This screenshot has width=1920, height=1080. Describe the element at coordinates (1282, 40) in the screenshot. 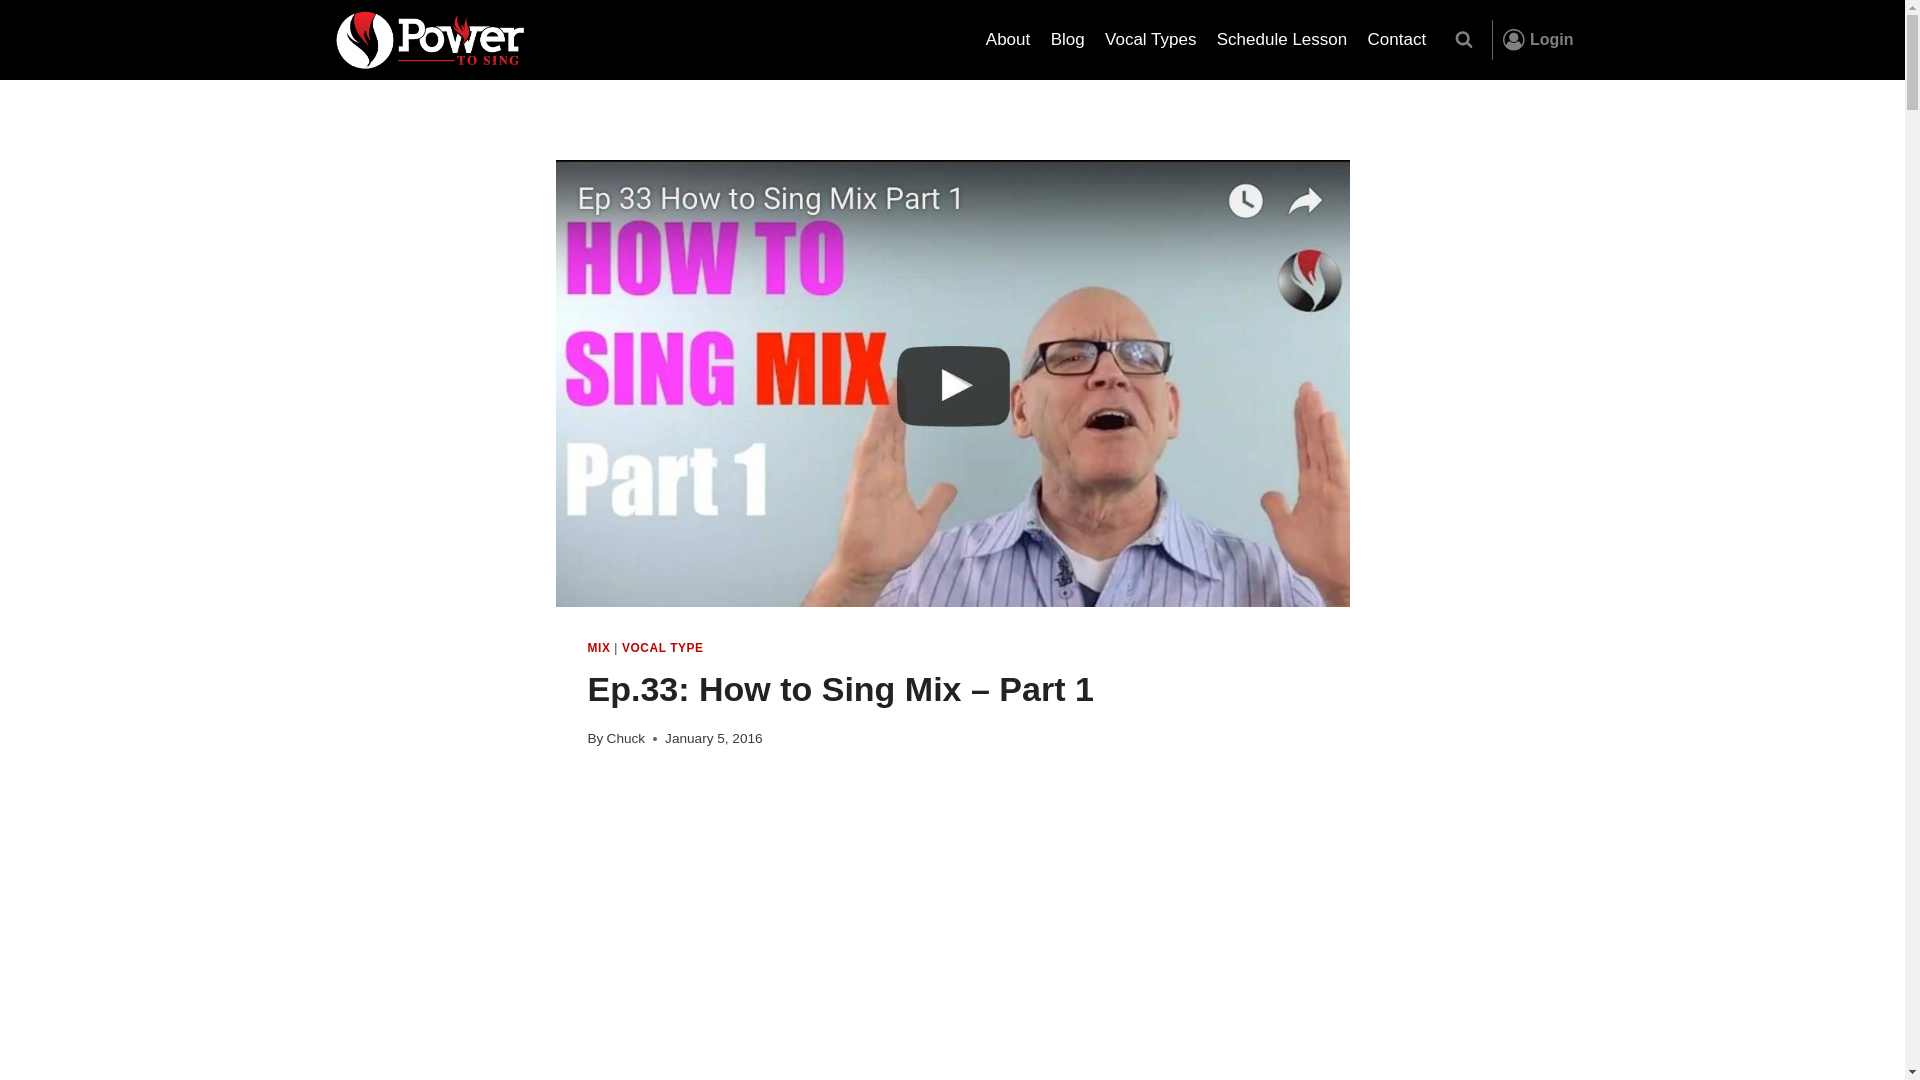

I see `Schedule Lesson` at that location.